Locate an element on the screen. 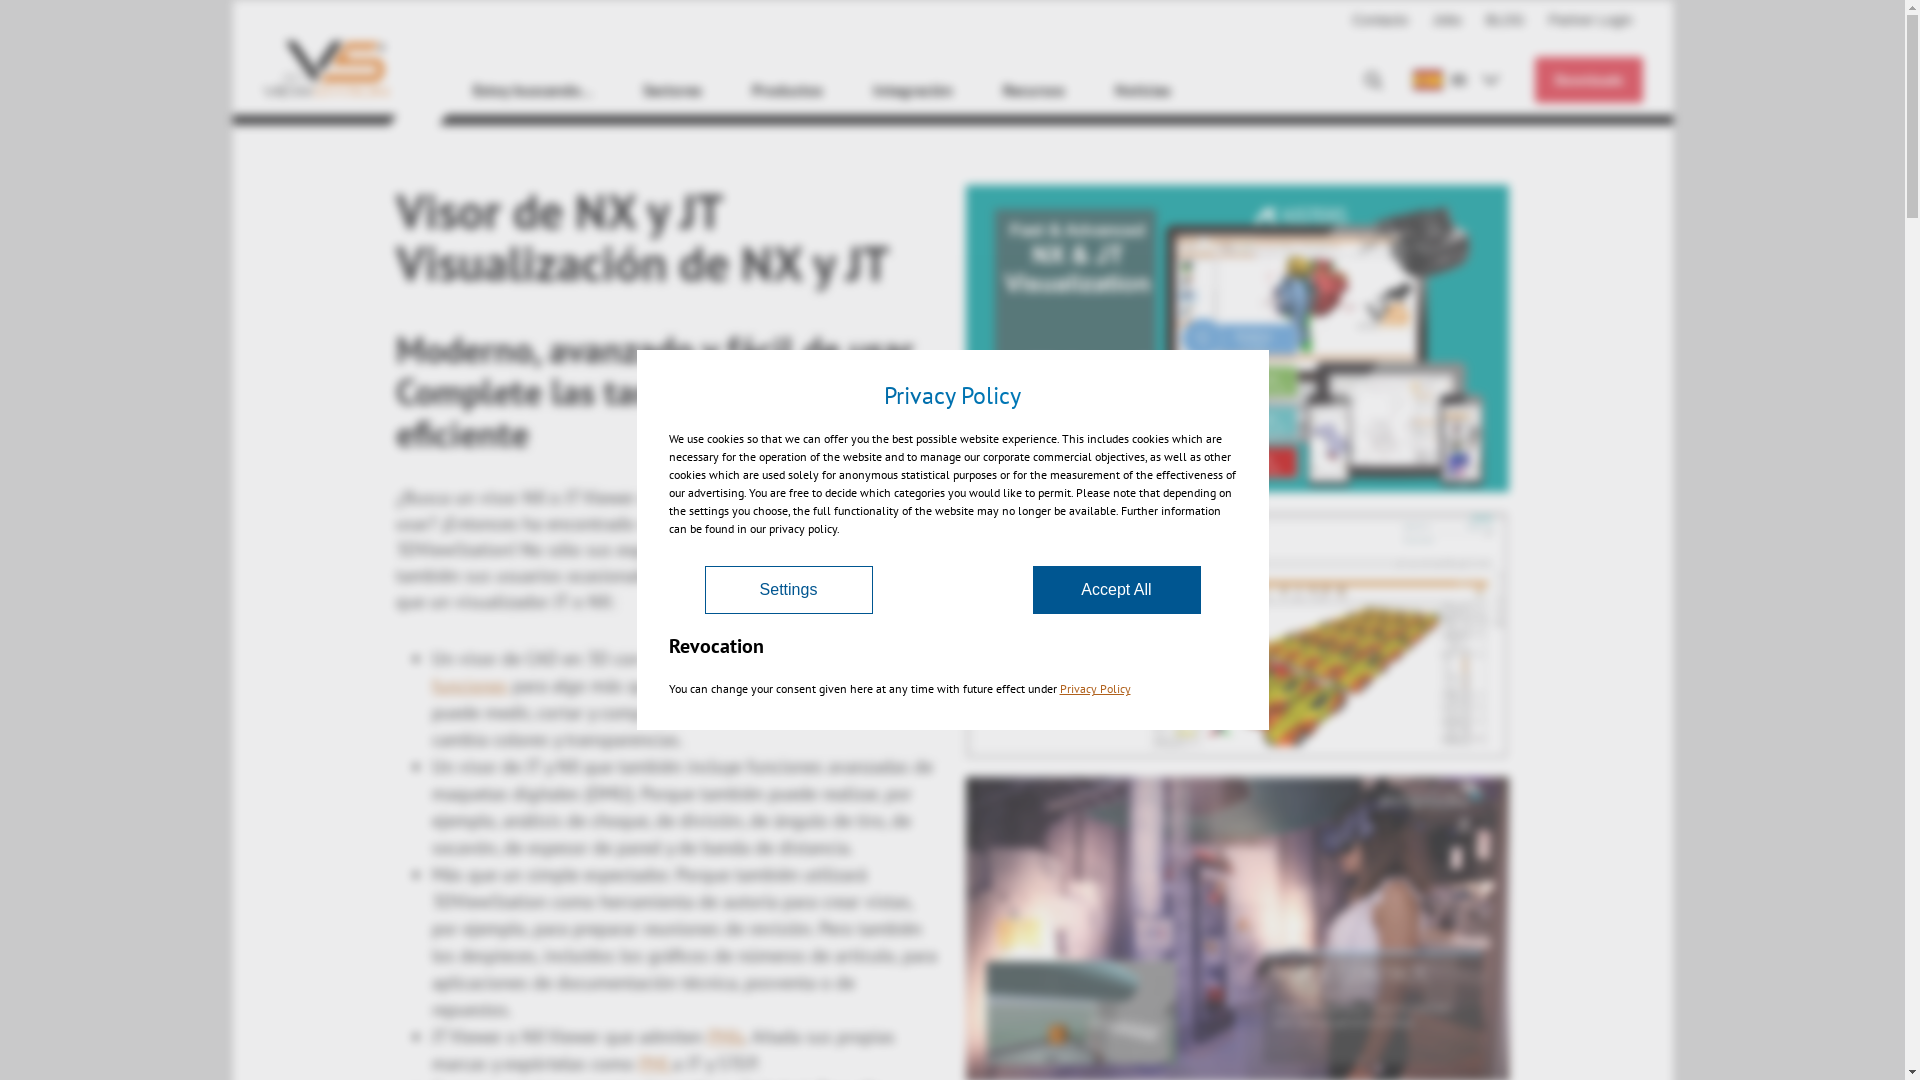 This screenshot has width=1920, height=1080. Jobs is located at coordinates (1448, 20).